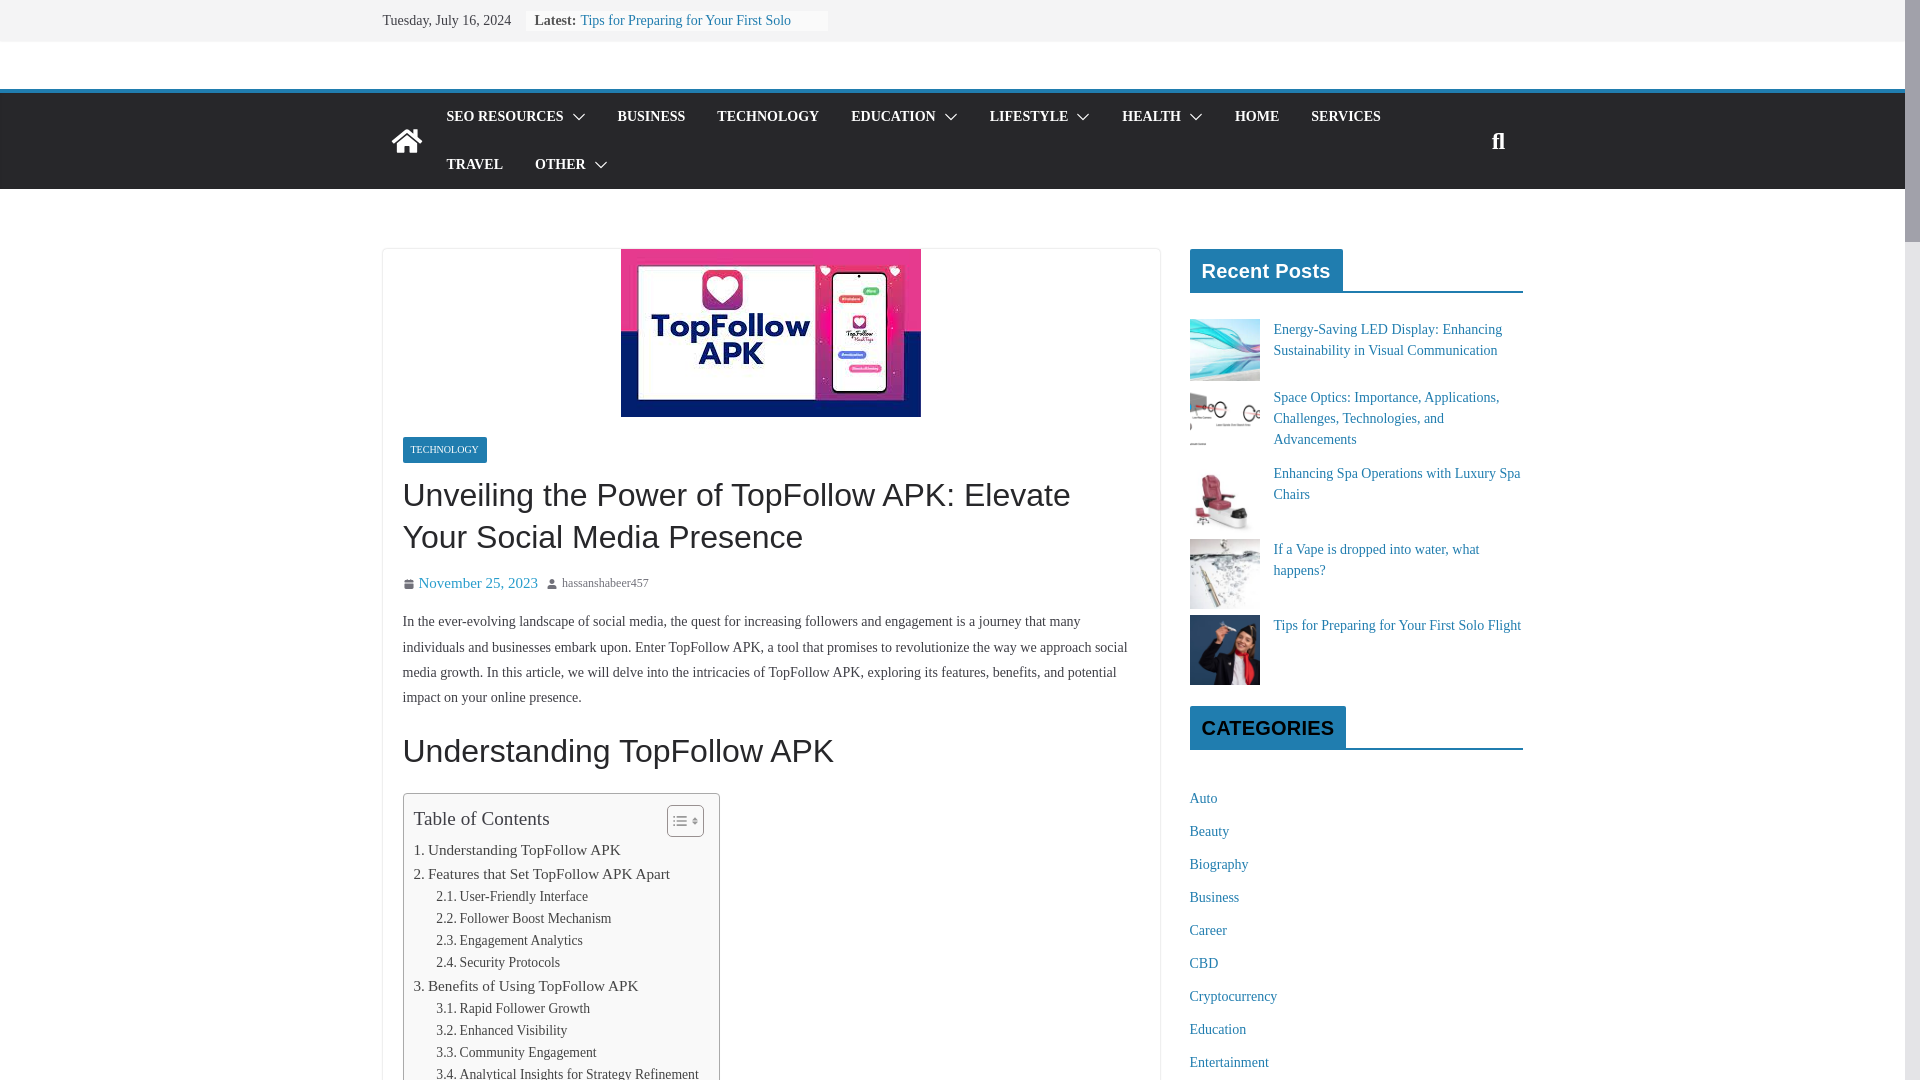 This screenshot has height=1080, width=1920. I want to click on Security Protocols, so click(498, 962).